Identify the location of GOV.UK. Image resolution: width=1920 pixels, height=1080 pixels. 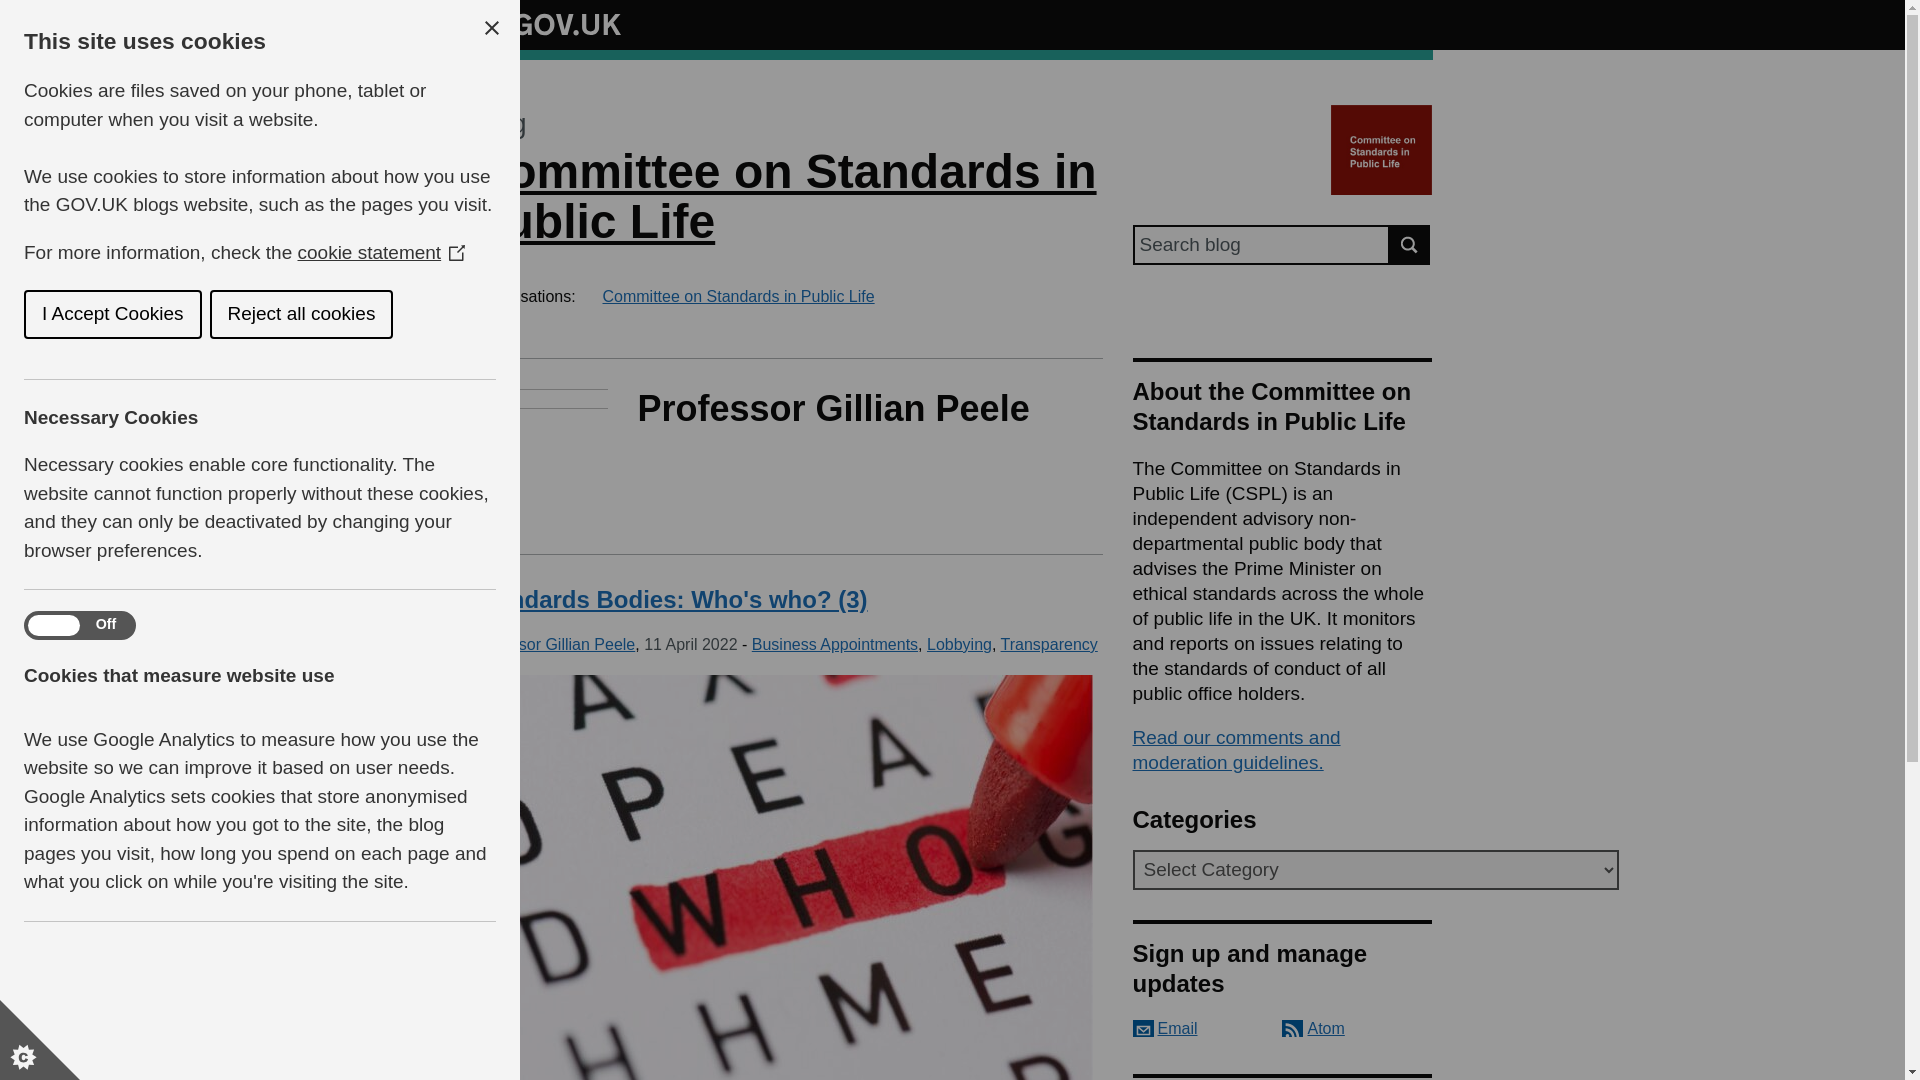
(546, 24).